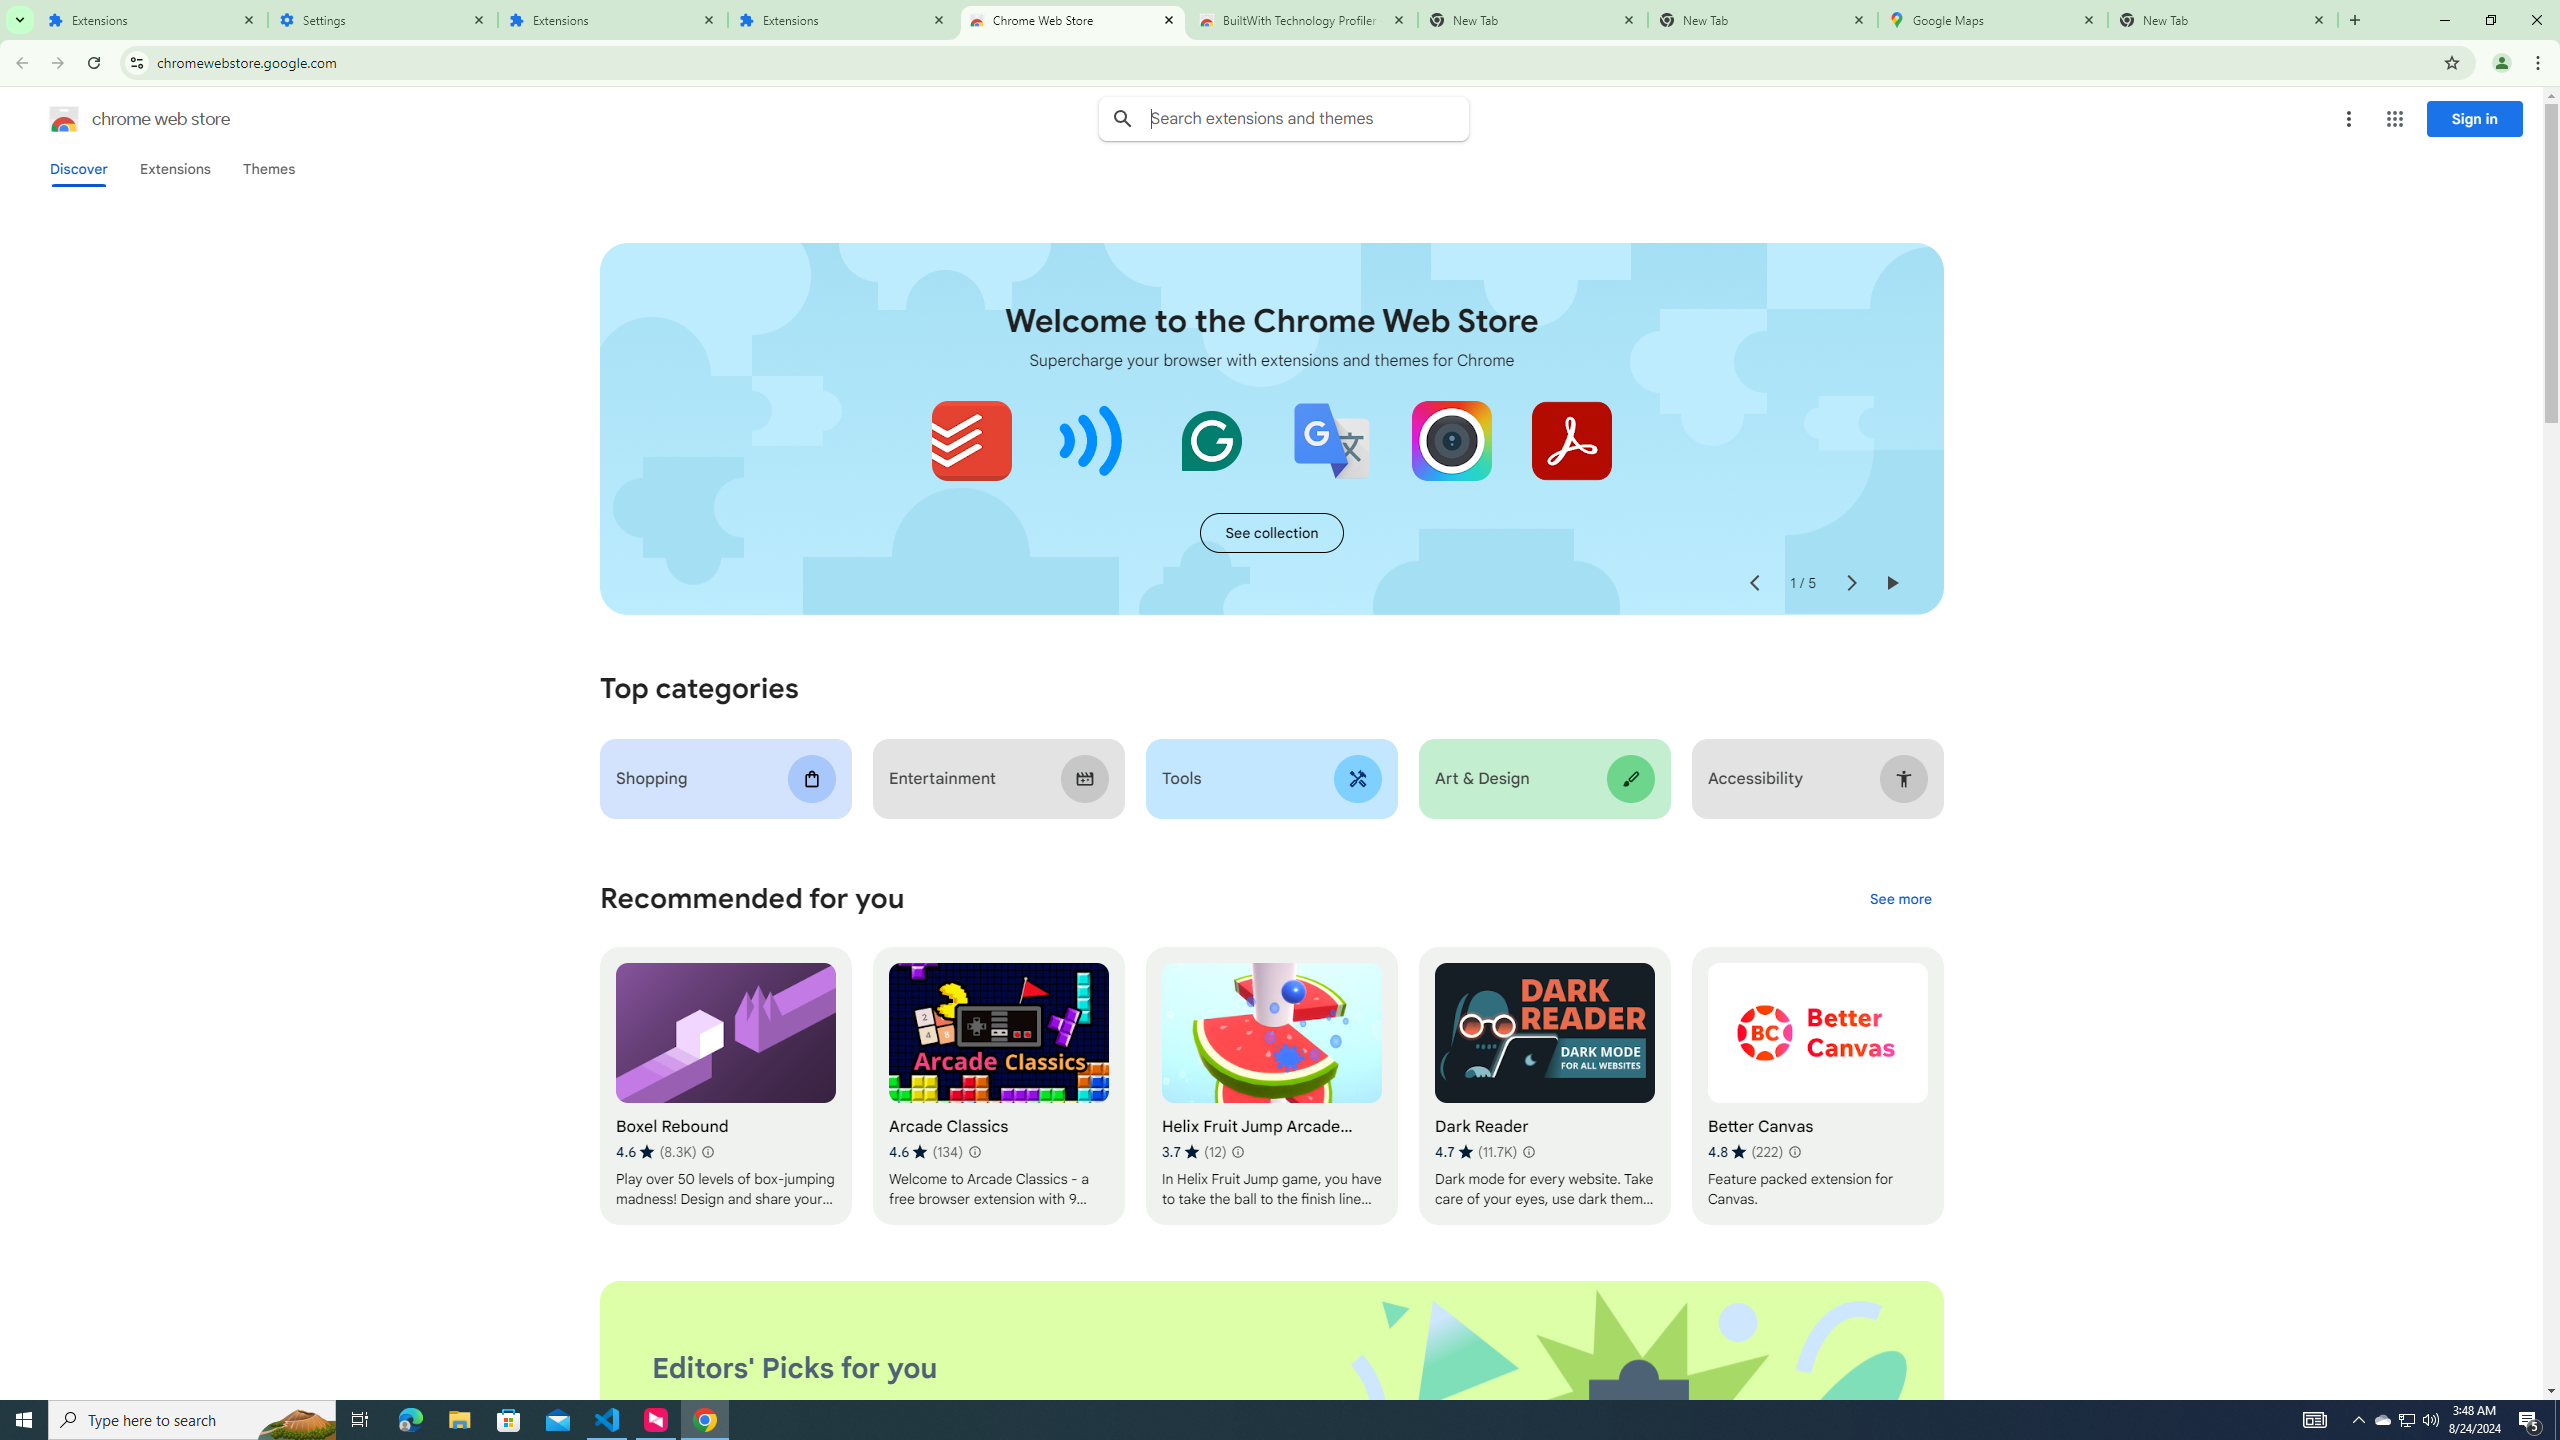 This screenshot has width=2560, height=1440. I want to click on Extensions, so click(152, 20).